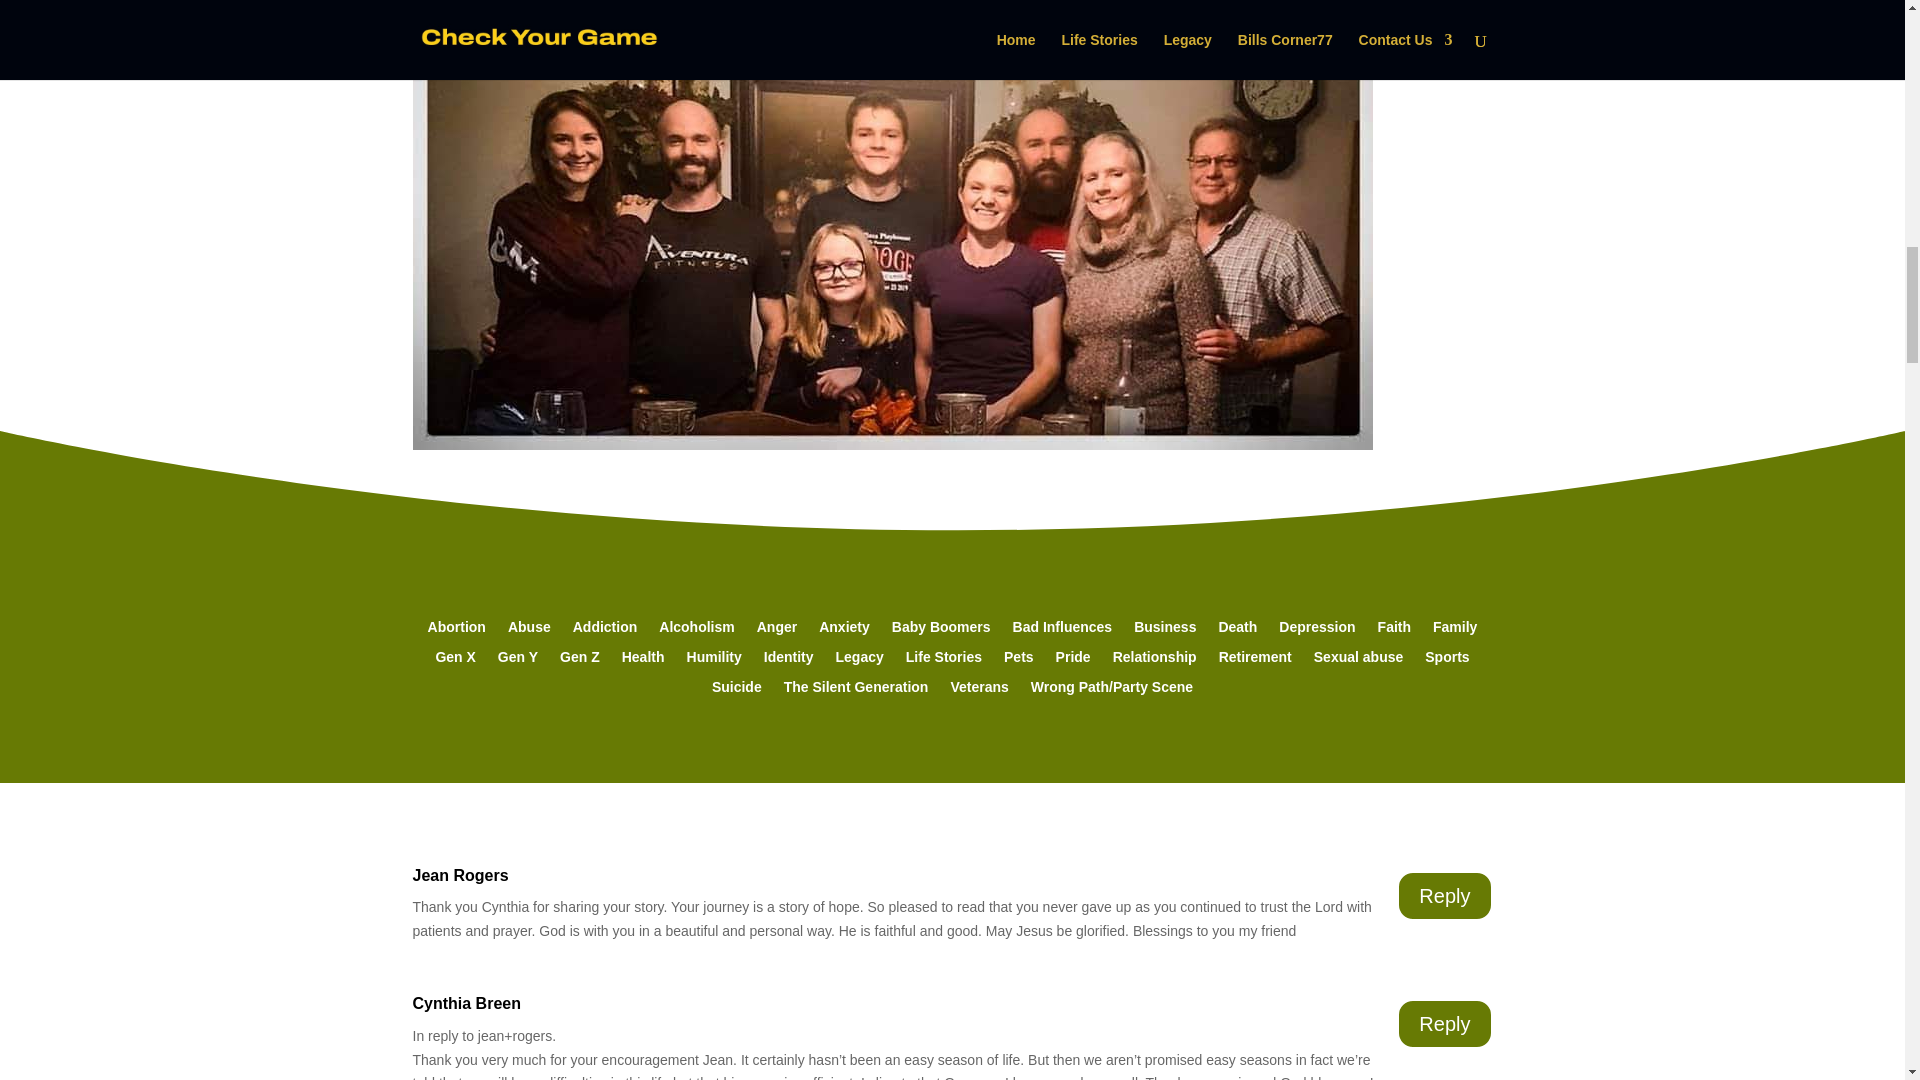  I want to click on Bad Influences, so click(1063, 630).